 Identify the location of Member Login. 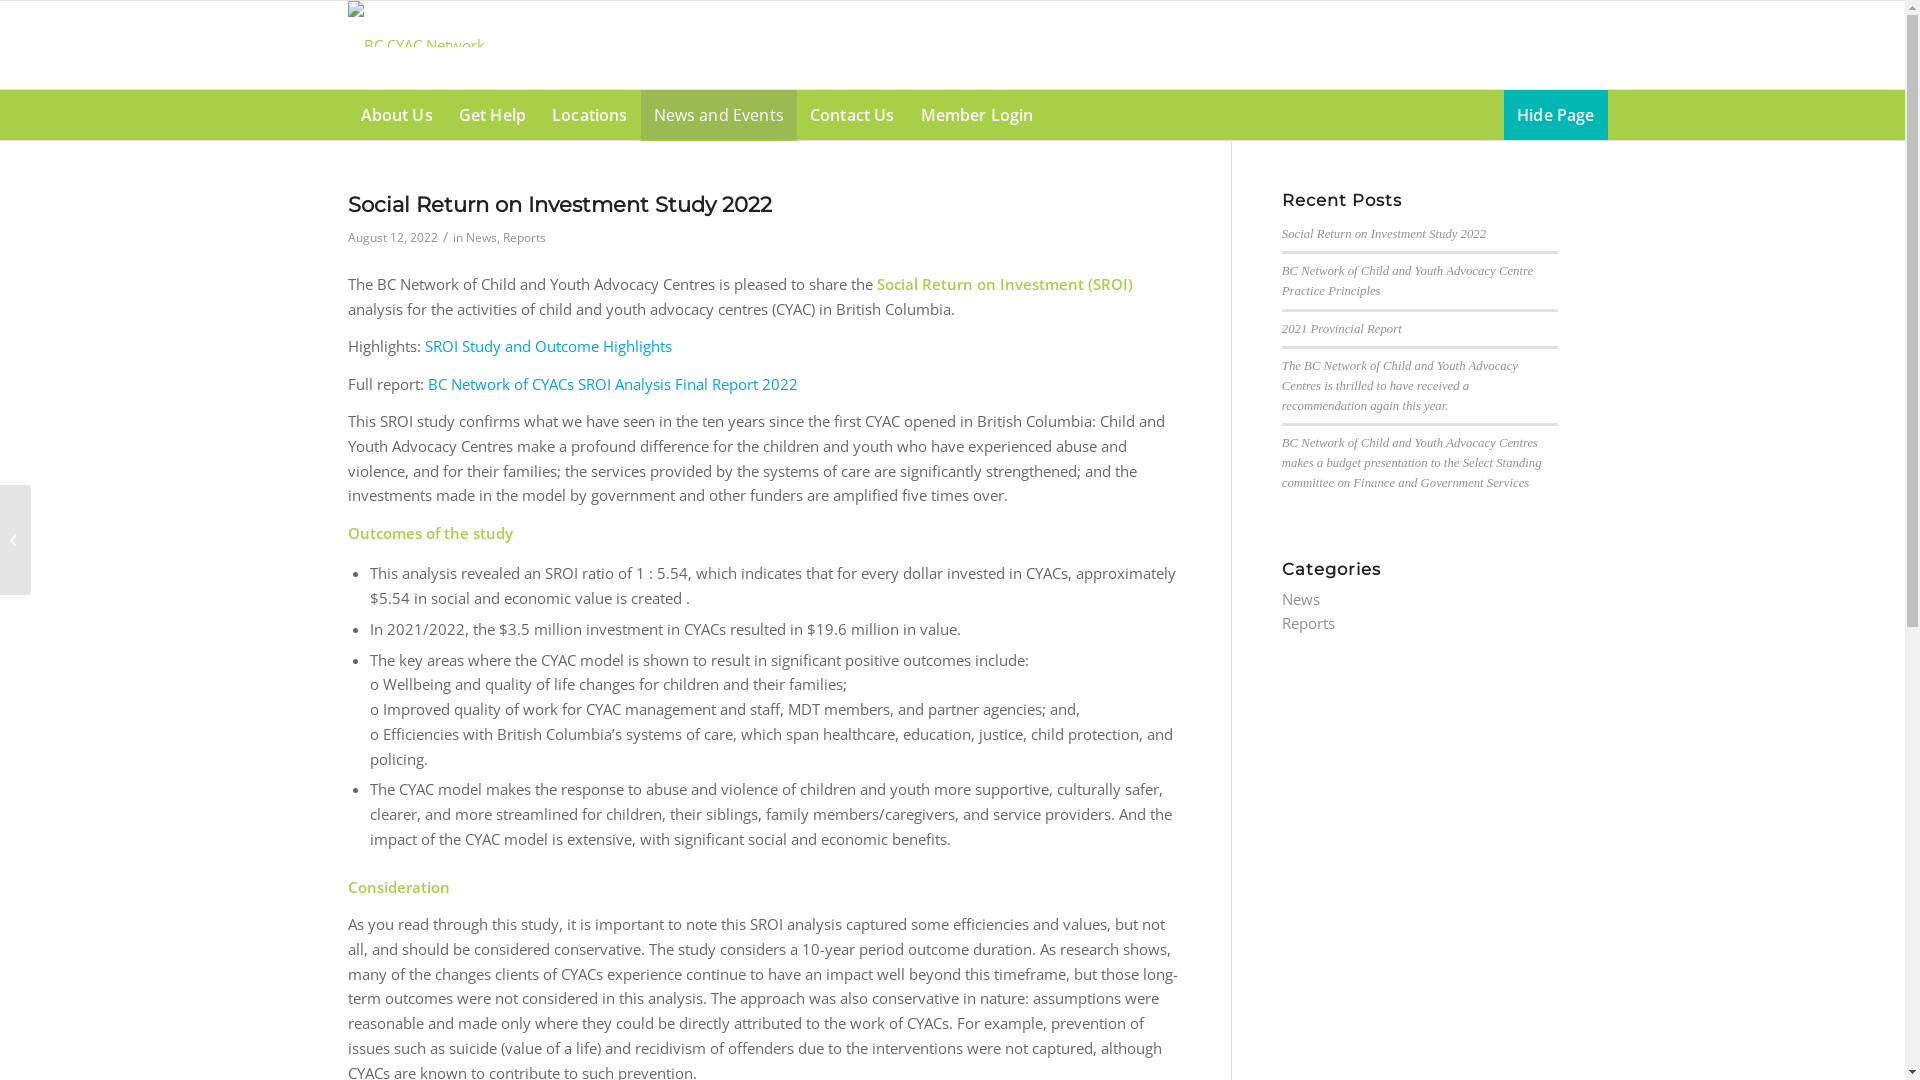
(978, 115).